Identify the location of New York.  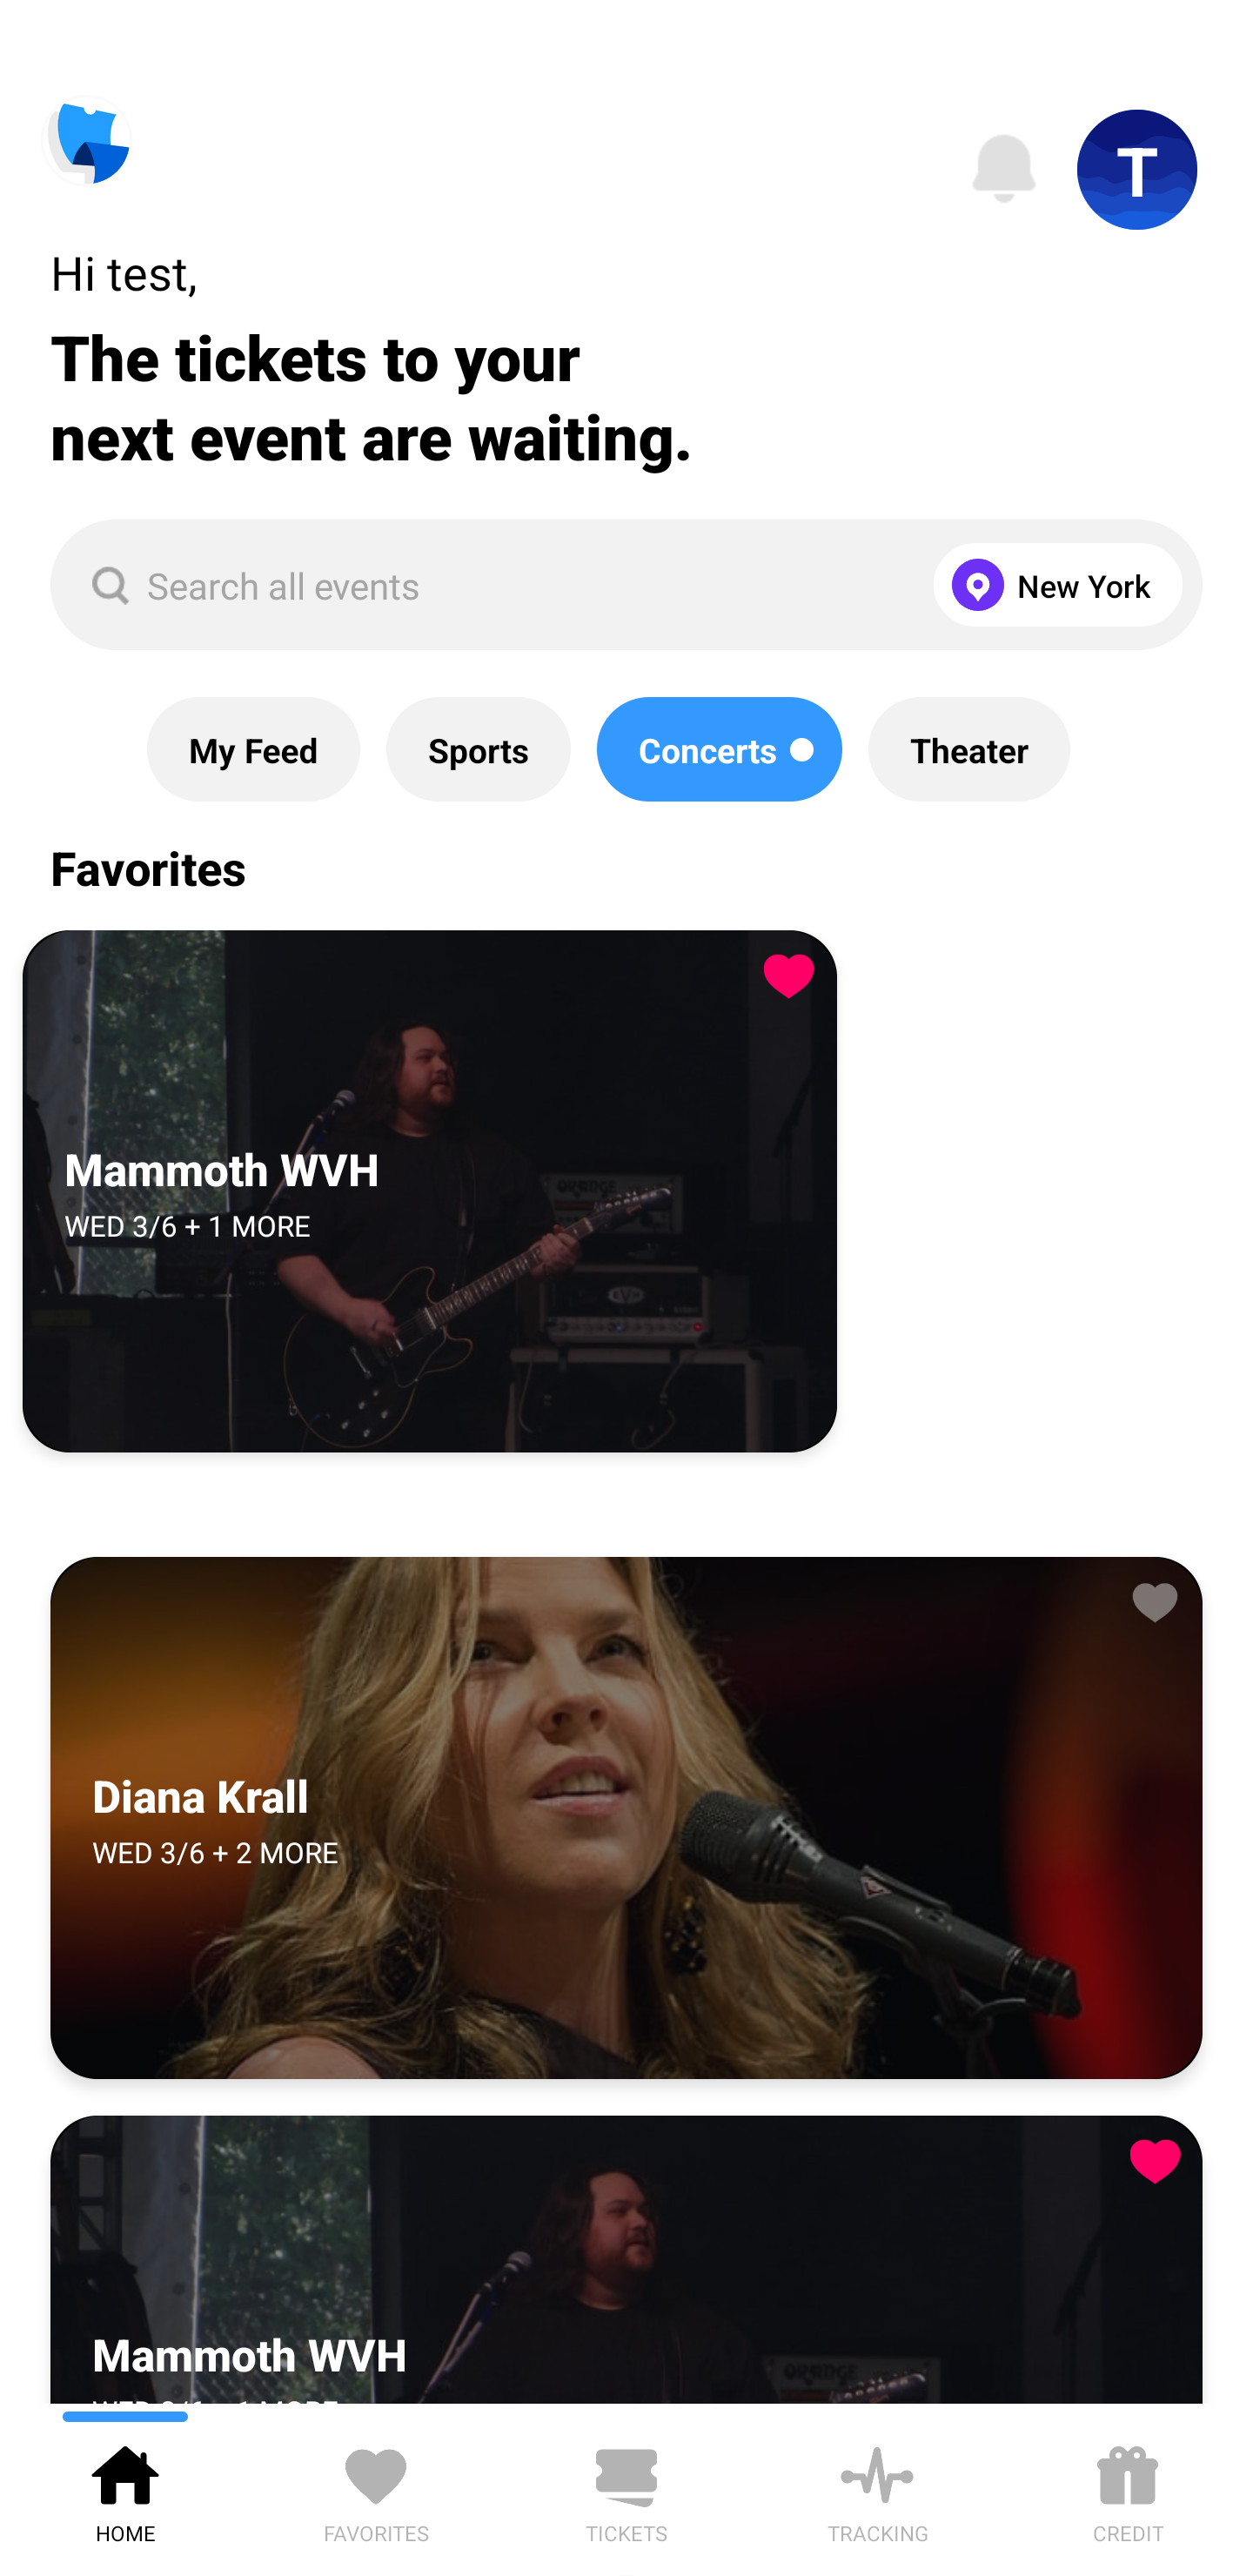
(1051, 585).